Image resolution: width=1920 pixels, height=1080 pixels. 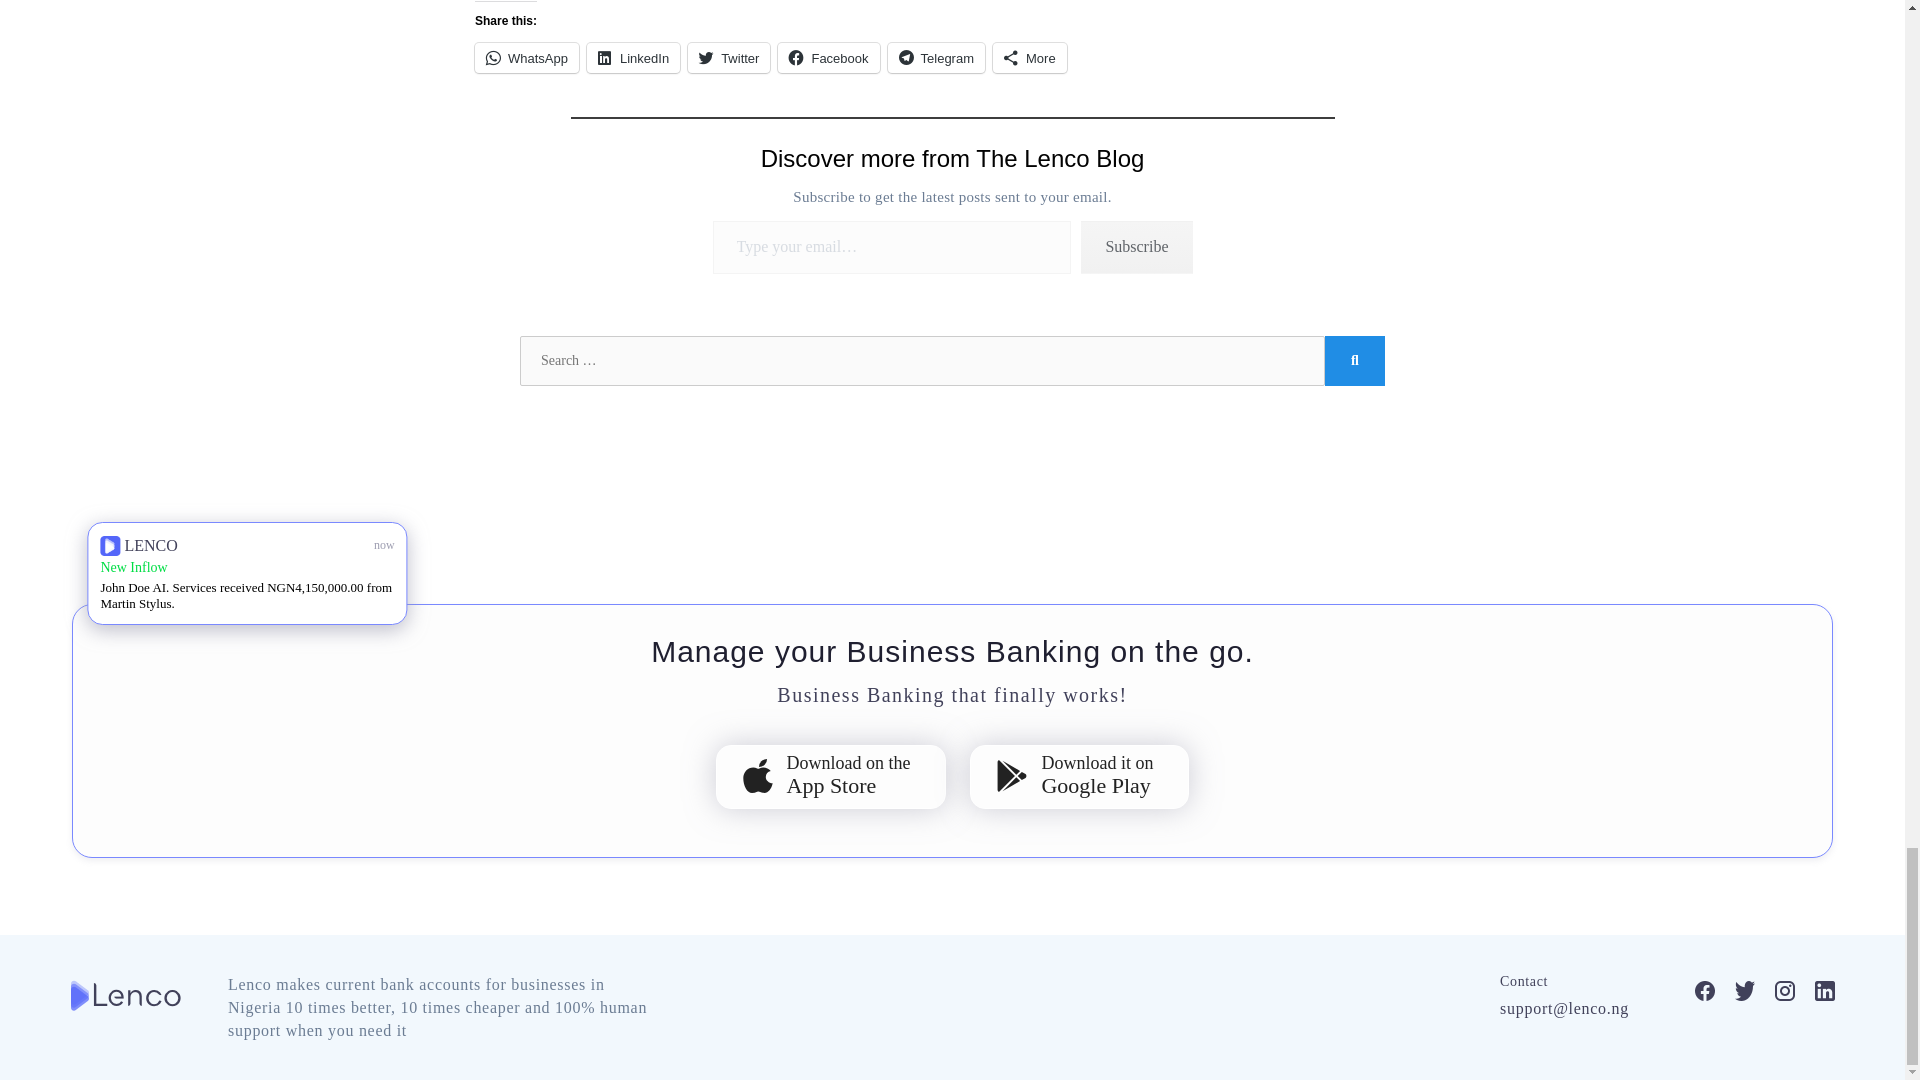 I want to click on LinkedIn, so click(x=633, y=58).